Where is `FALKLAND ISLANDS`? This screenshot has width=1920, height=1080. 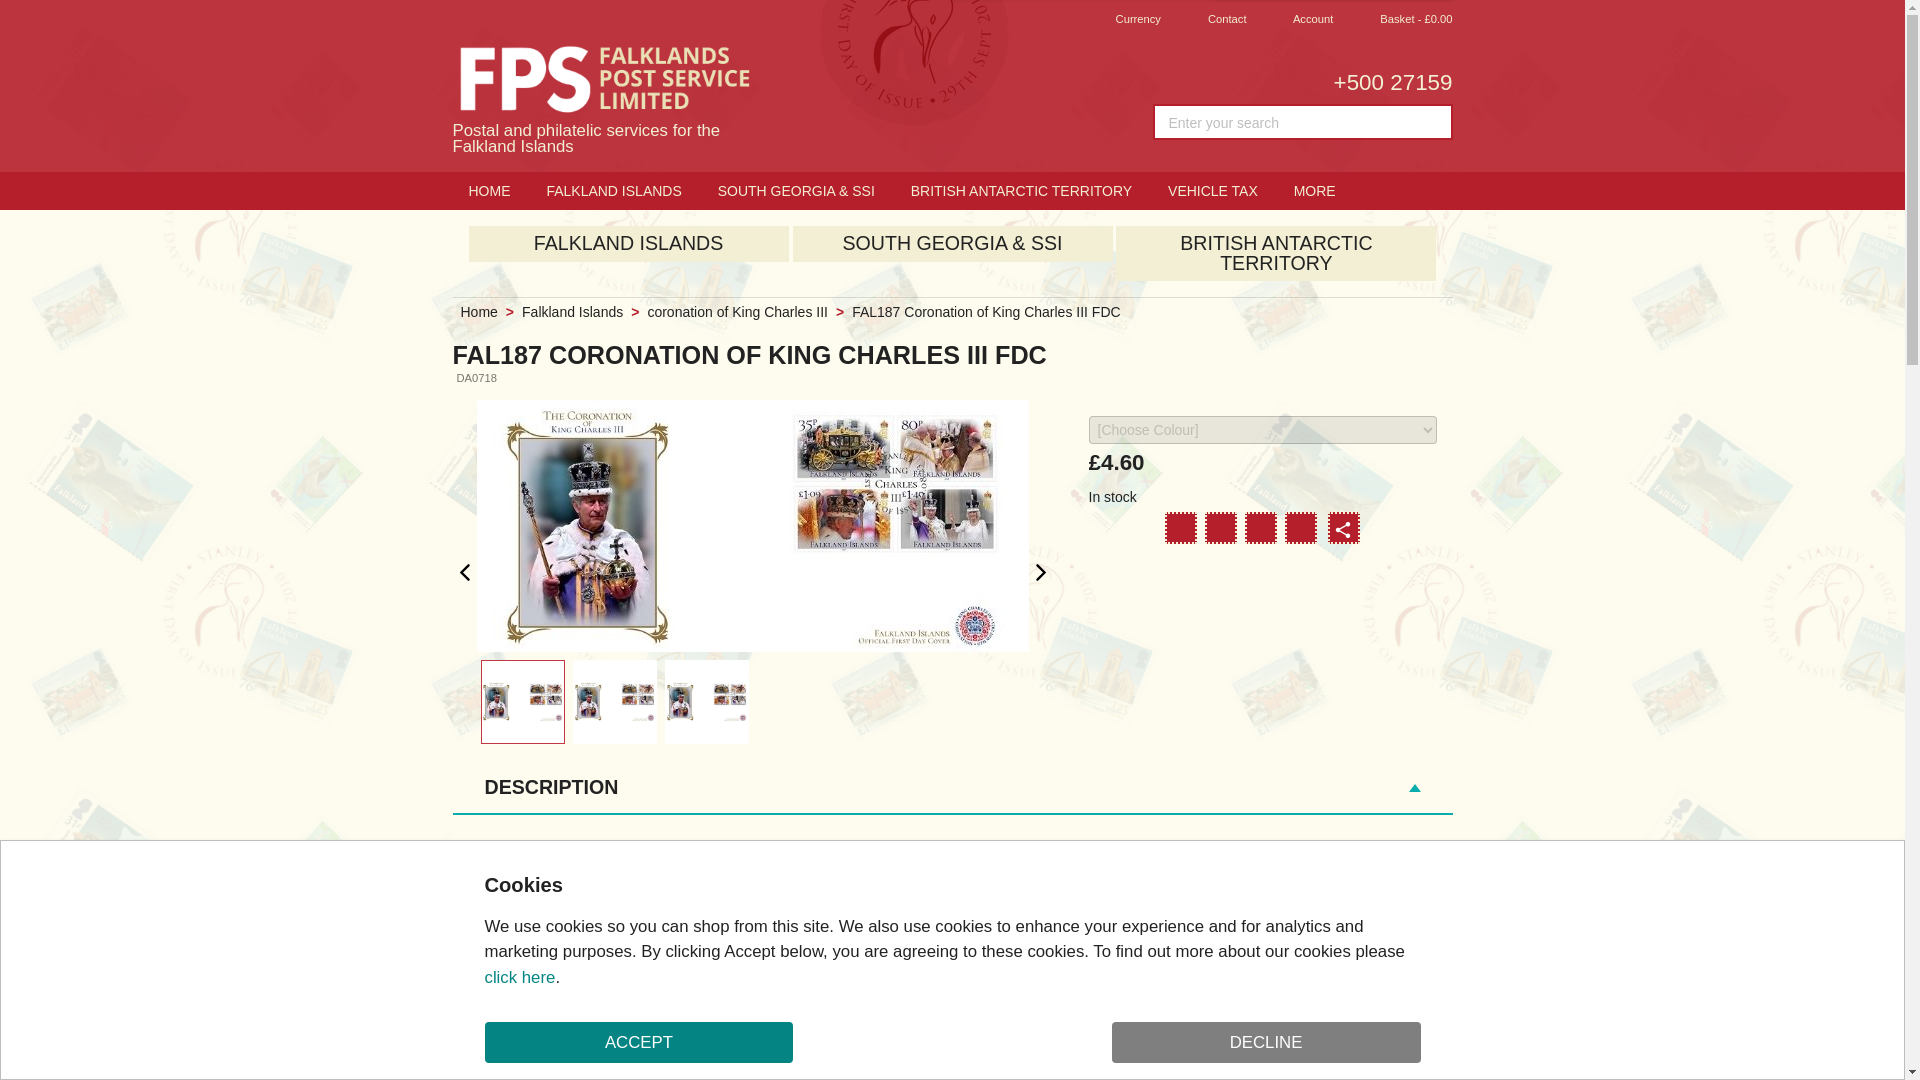
FALKLAND ISLANDS is located at coordinates (612, 190).